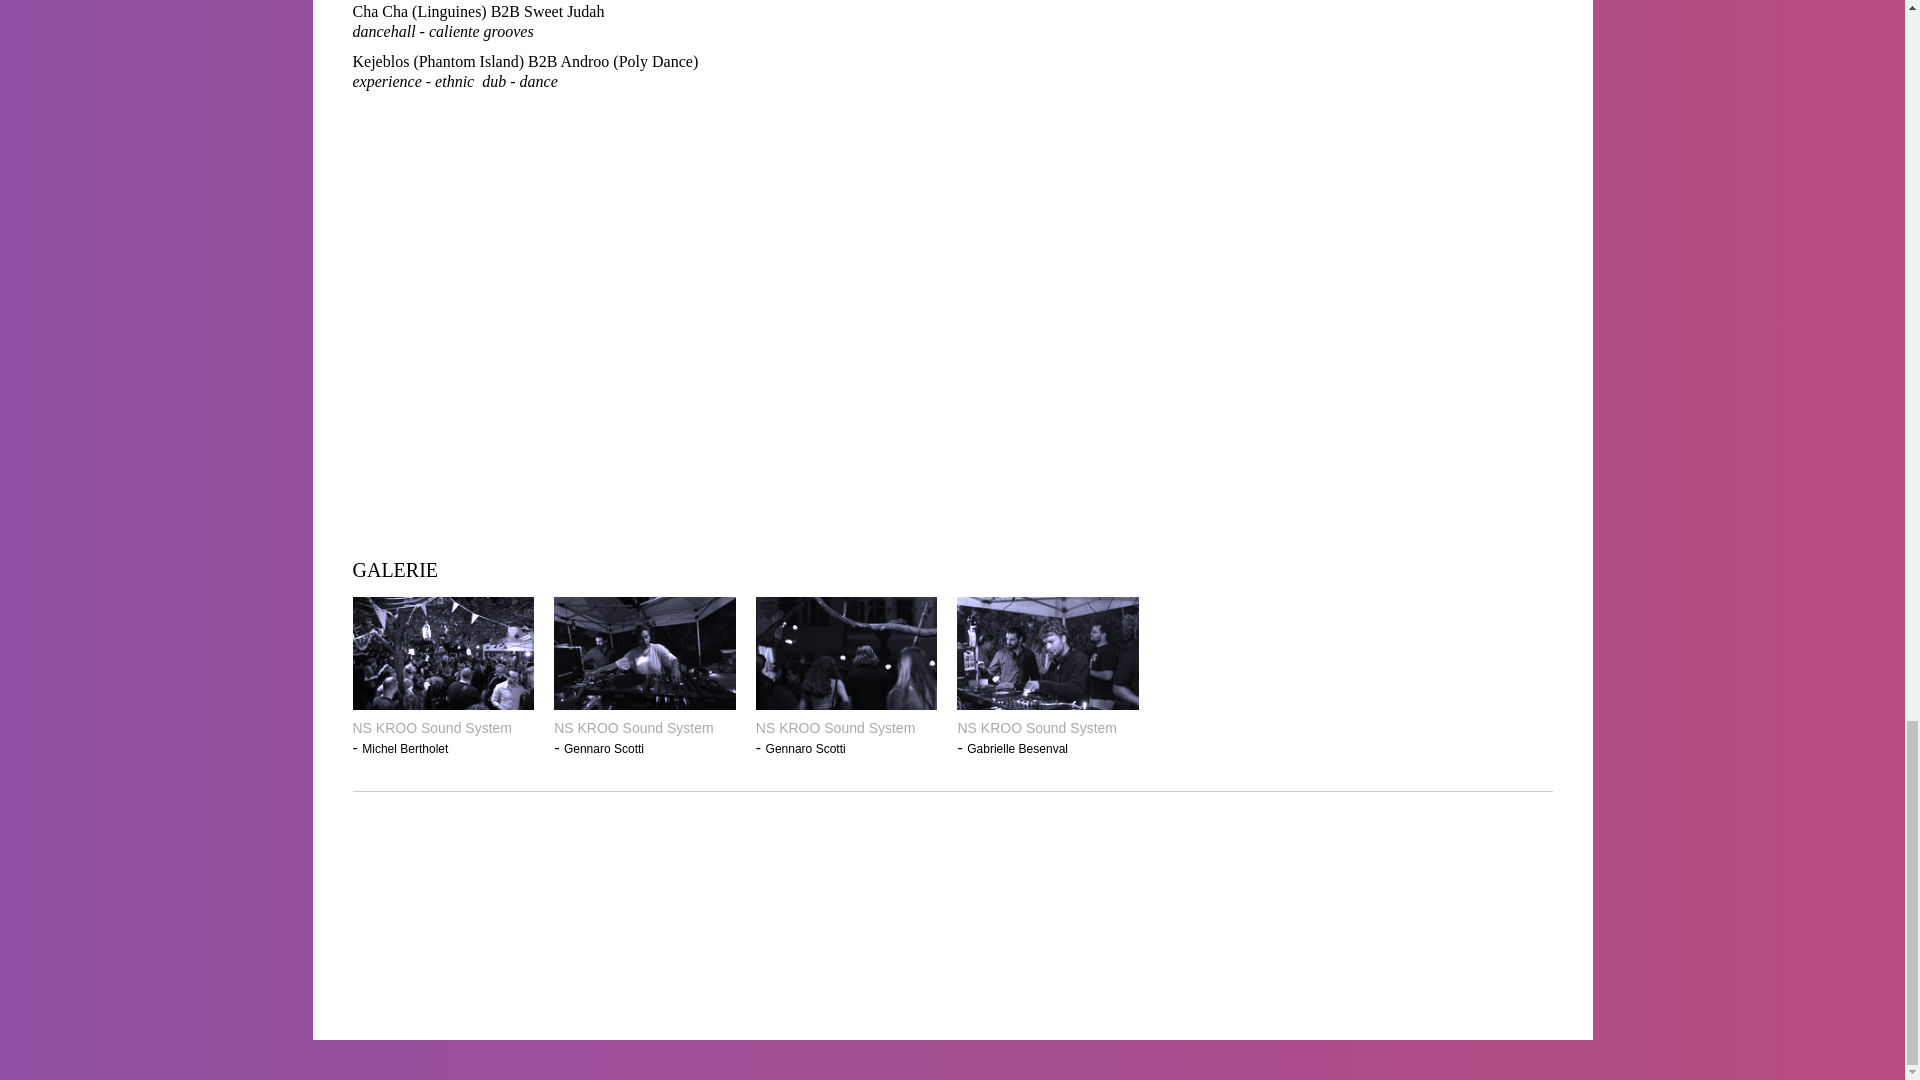 This screenshot has height=1080, width=1920. I want to click on NS KROO Sound System, so click(1047, 728).